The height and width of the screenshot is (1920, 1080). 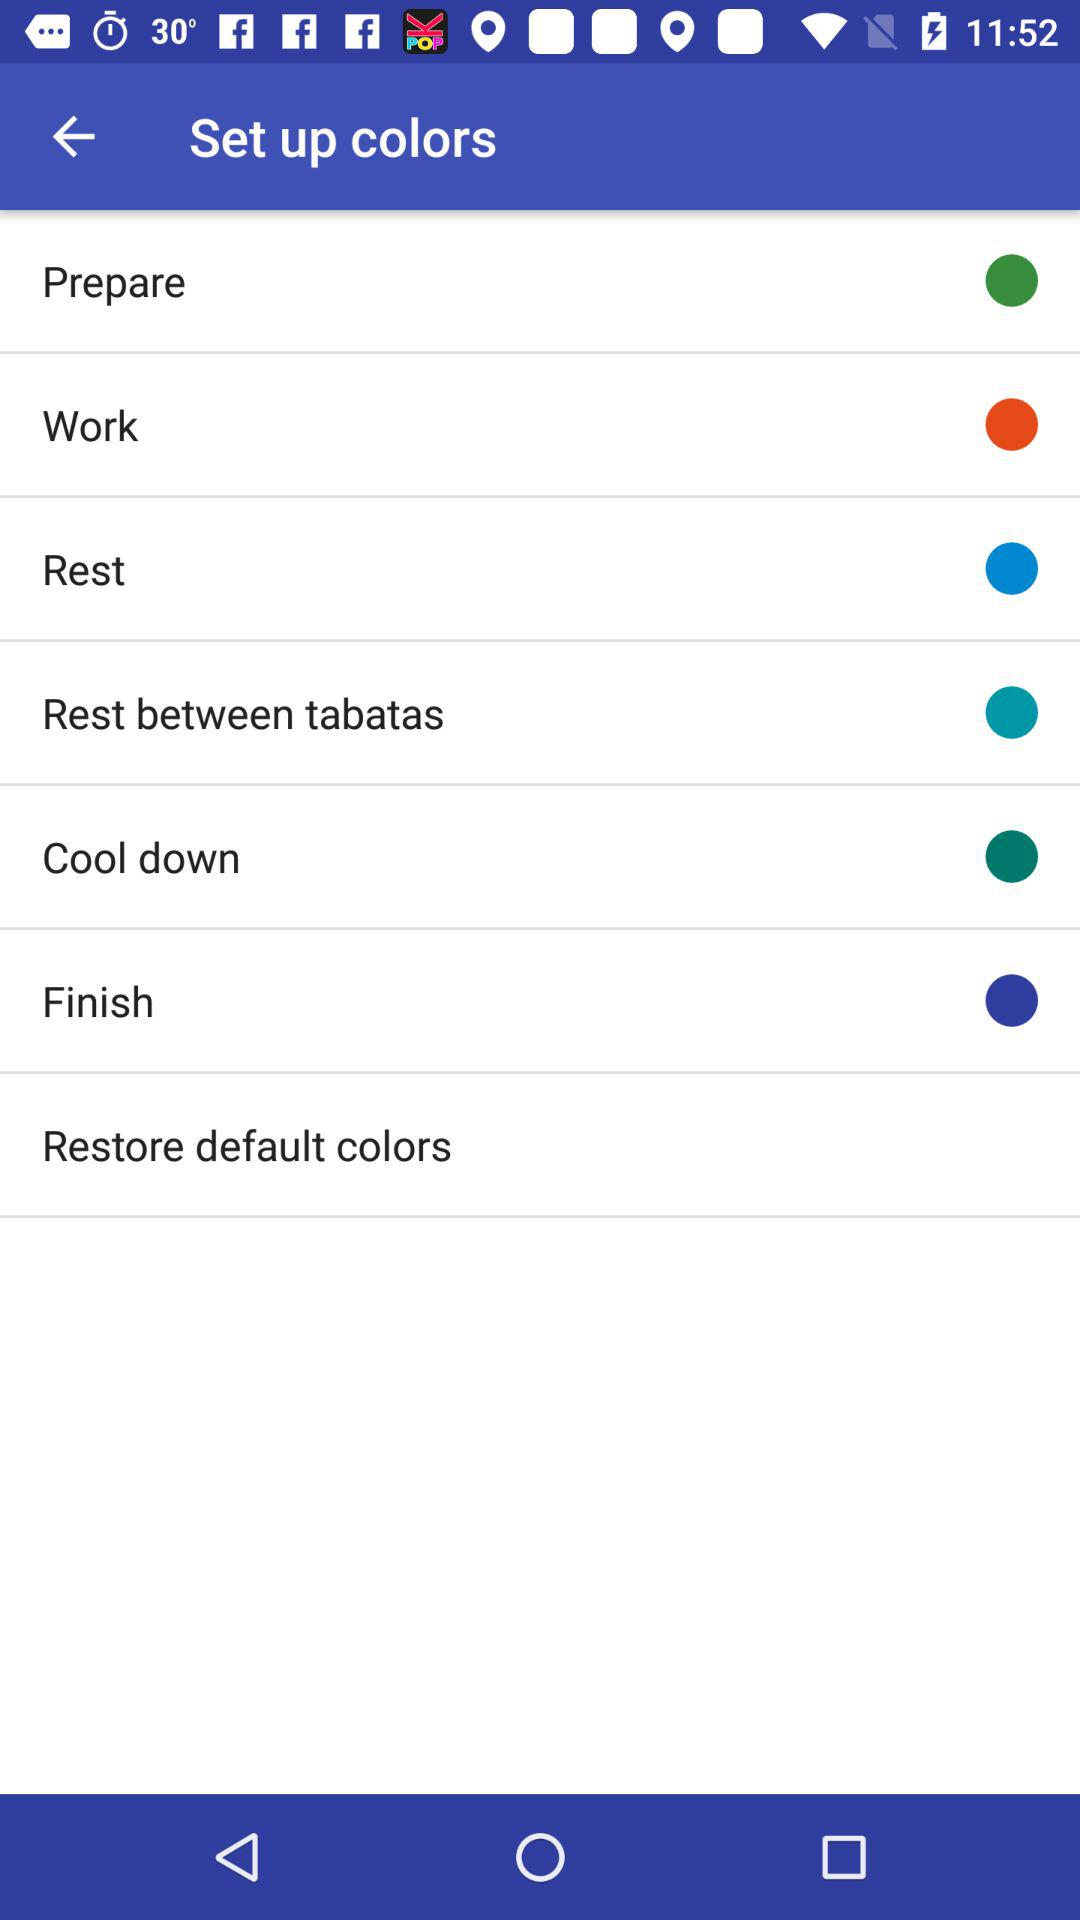 What do you see at coordinates (1012, 712) in the screenshot?
I see `click on the fourth circle from the top right of the page` at bounding box center [1012, 712].